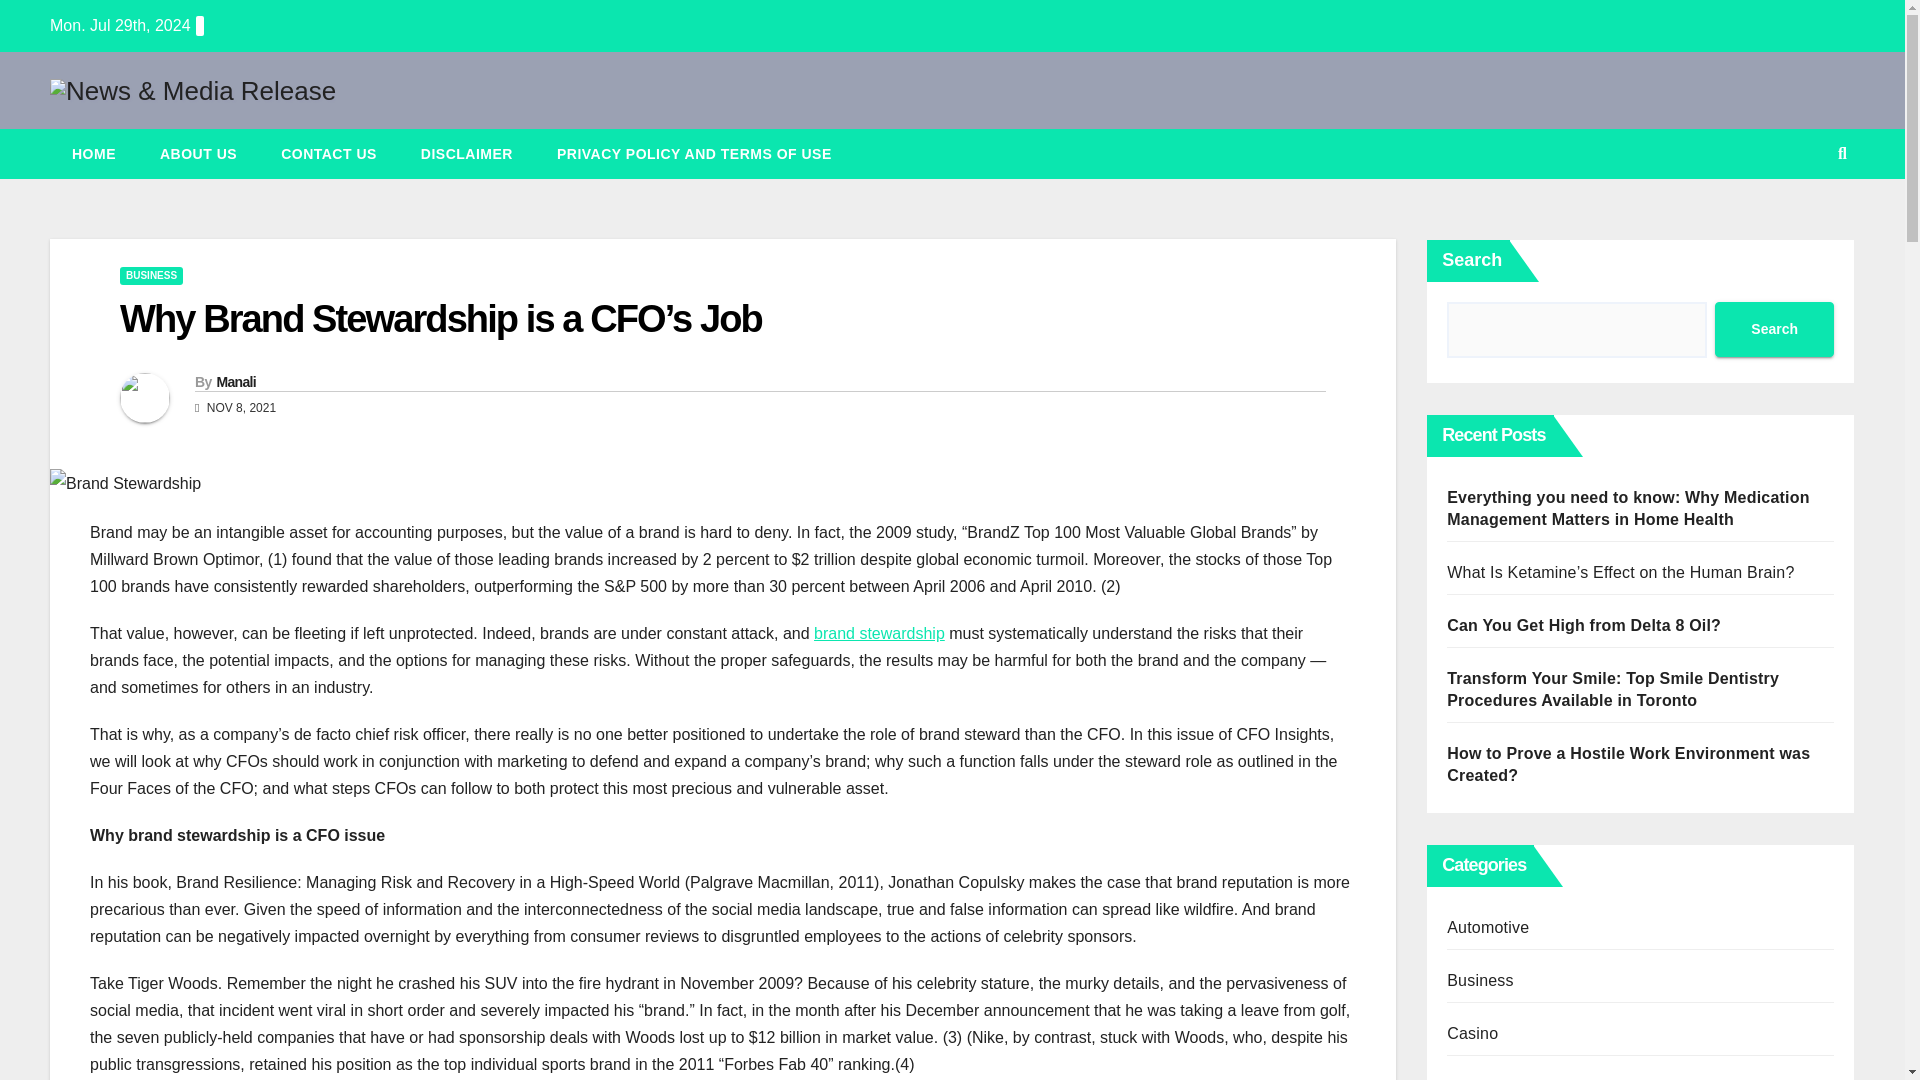 This screenshot has height=1080, width=1920. I want to click on HOME, so click(94, 154).